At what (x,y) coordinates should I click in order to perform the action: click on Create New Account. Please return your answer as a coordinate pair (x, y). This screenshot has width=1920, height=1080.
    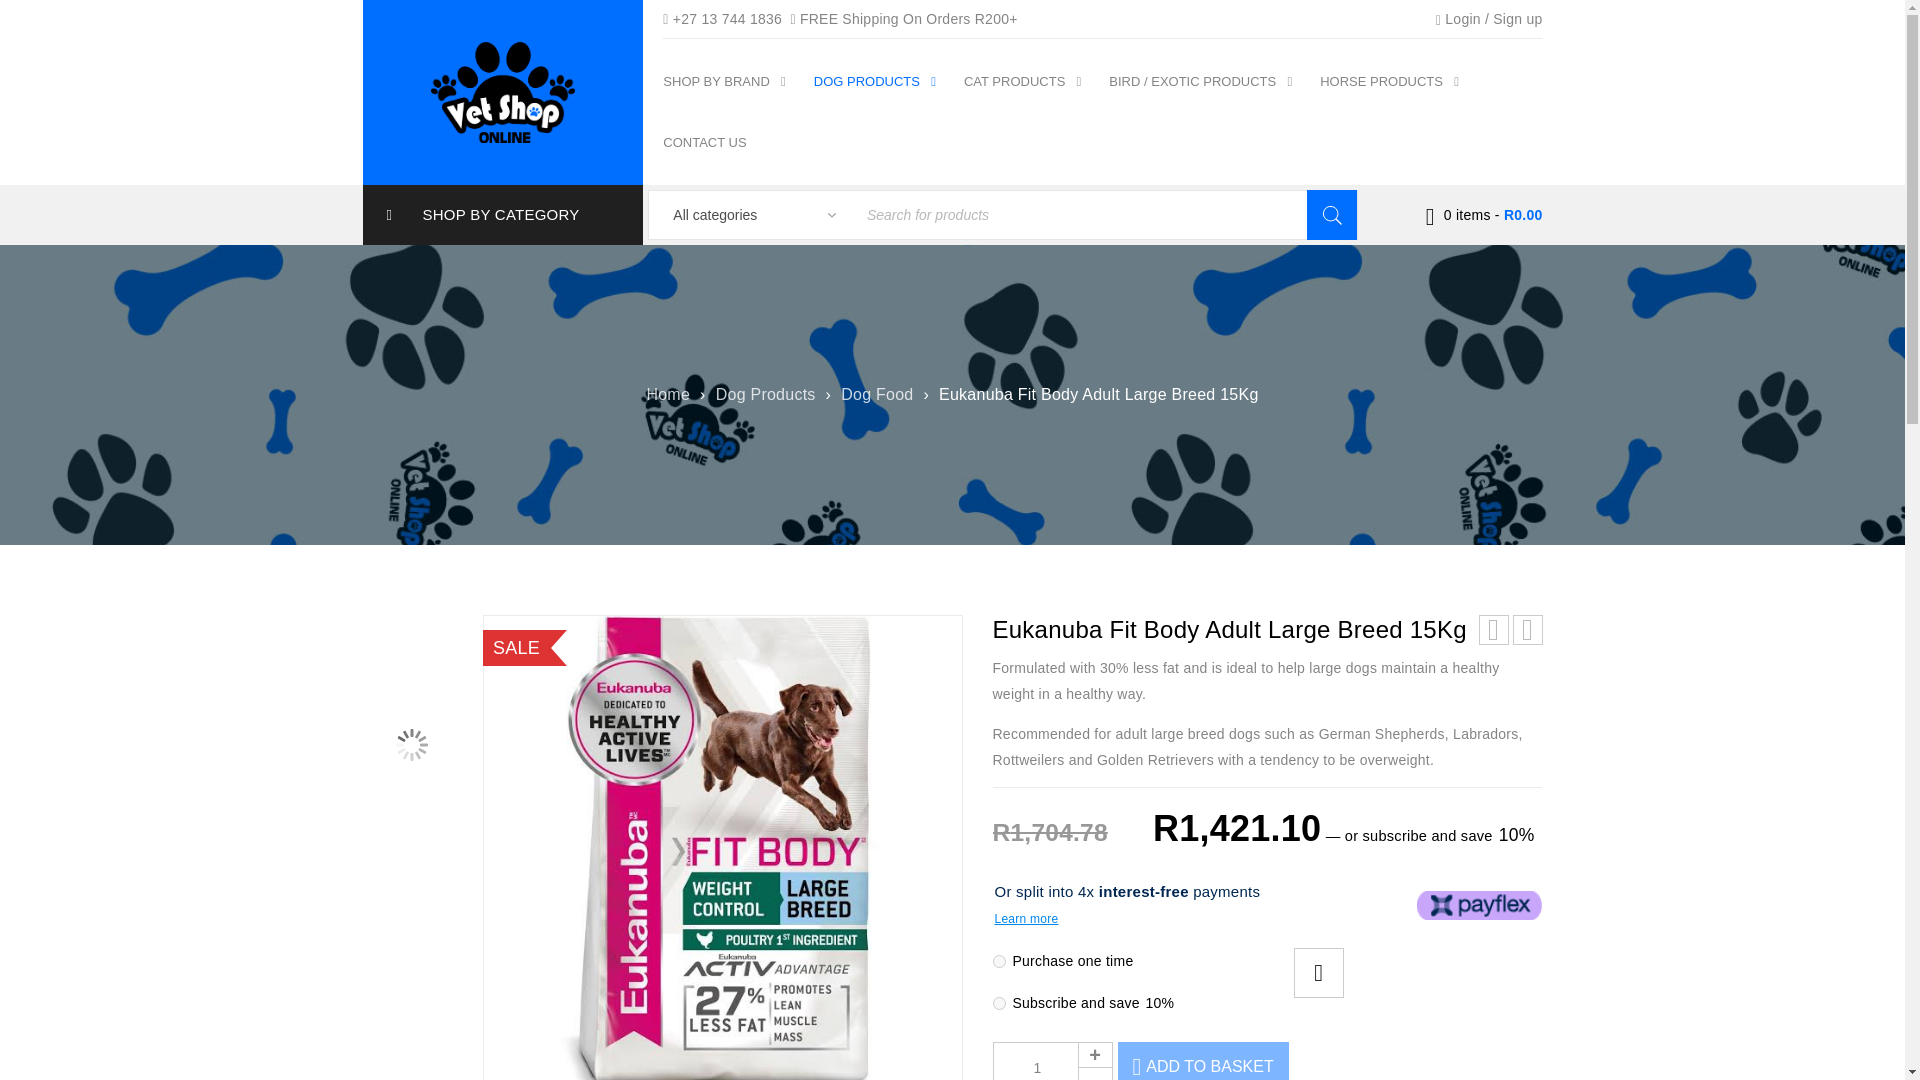
    Looking at the image, I should click on (1517, 19).